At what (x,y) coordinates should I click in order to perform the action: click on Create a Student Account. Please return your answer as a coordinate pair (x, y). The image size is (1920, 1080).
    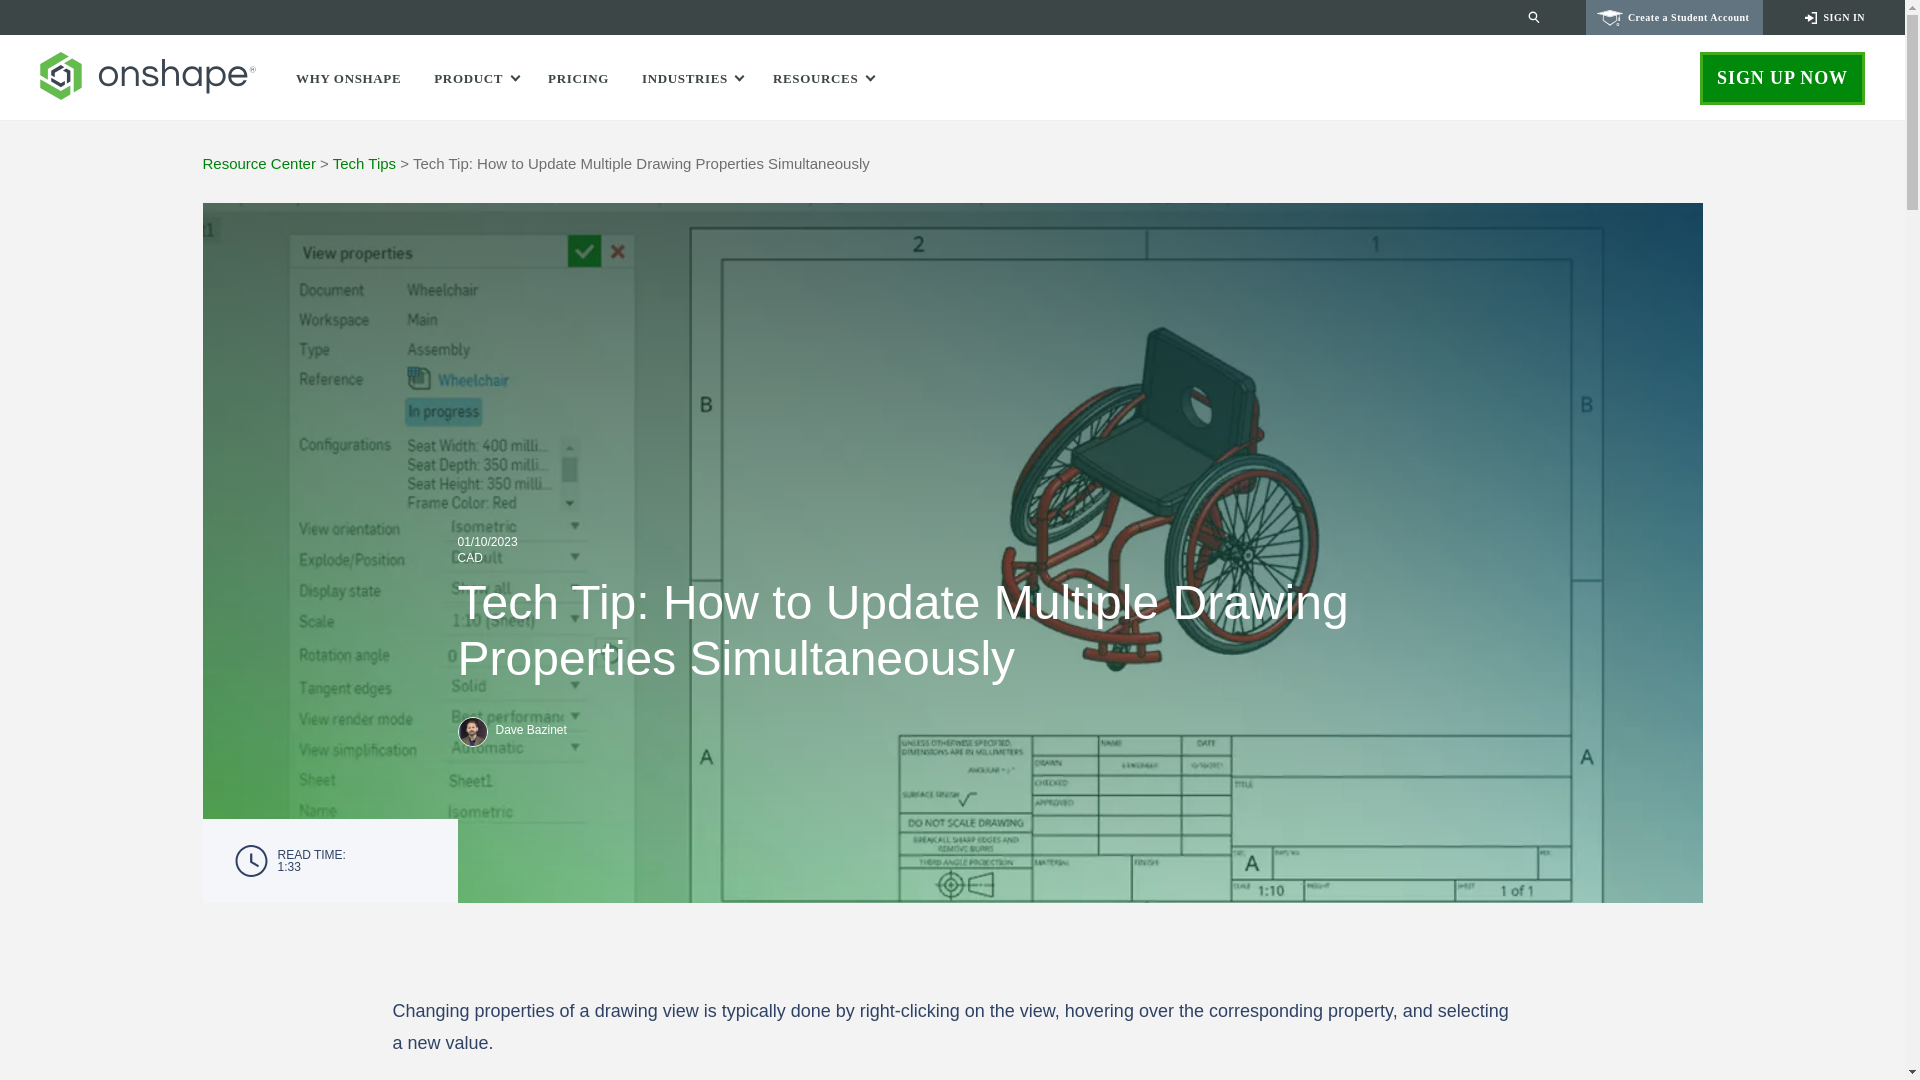
    Looking at the image, I should click on (1674, 17).